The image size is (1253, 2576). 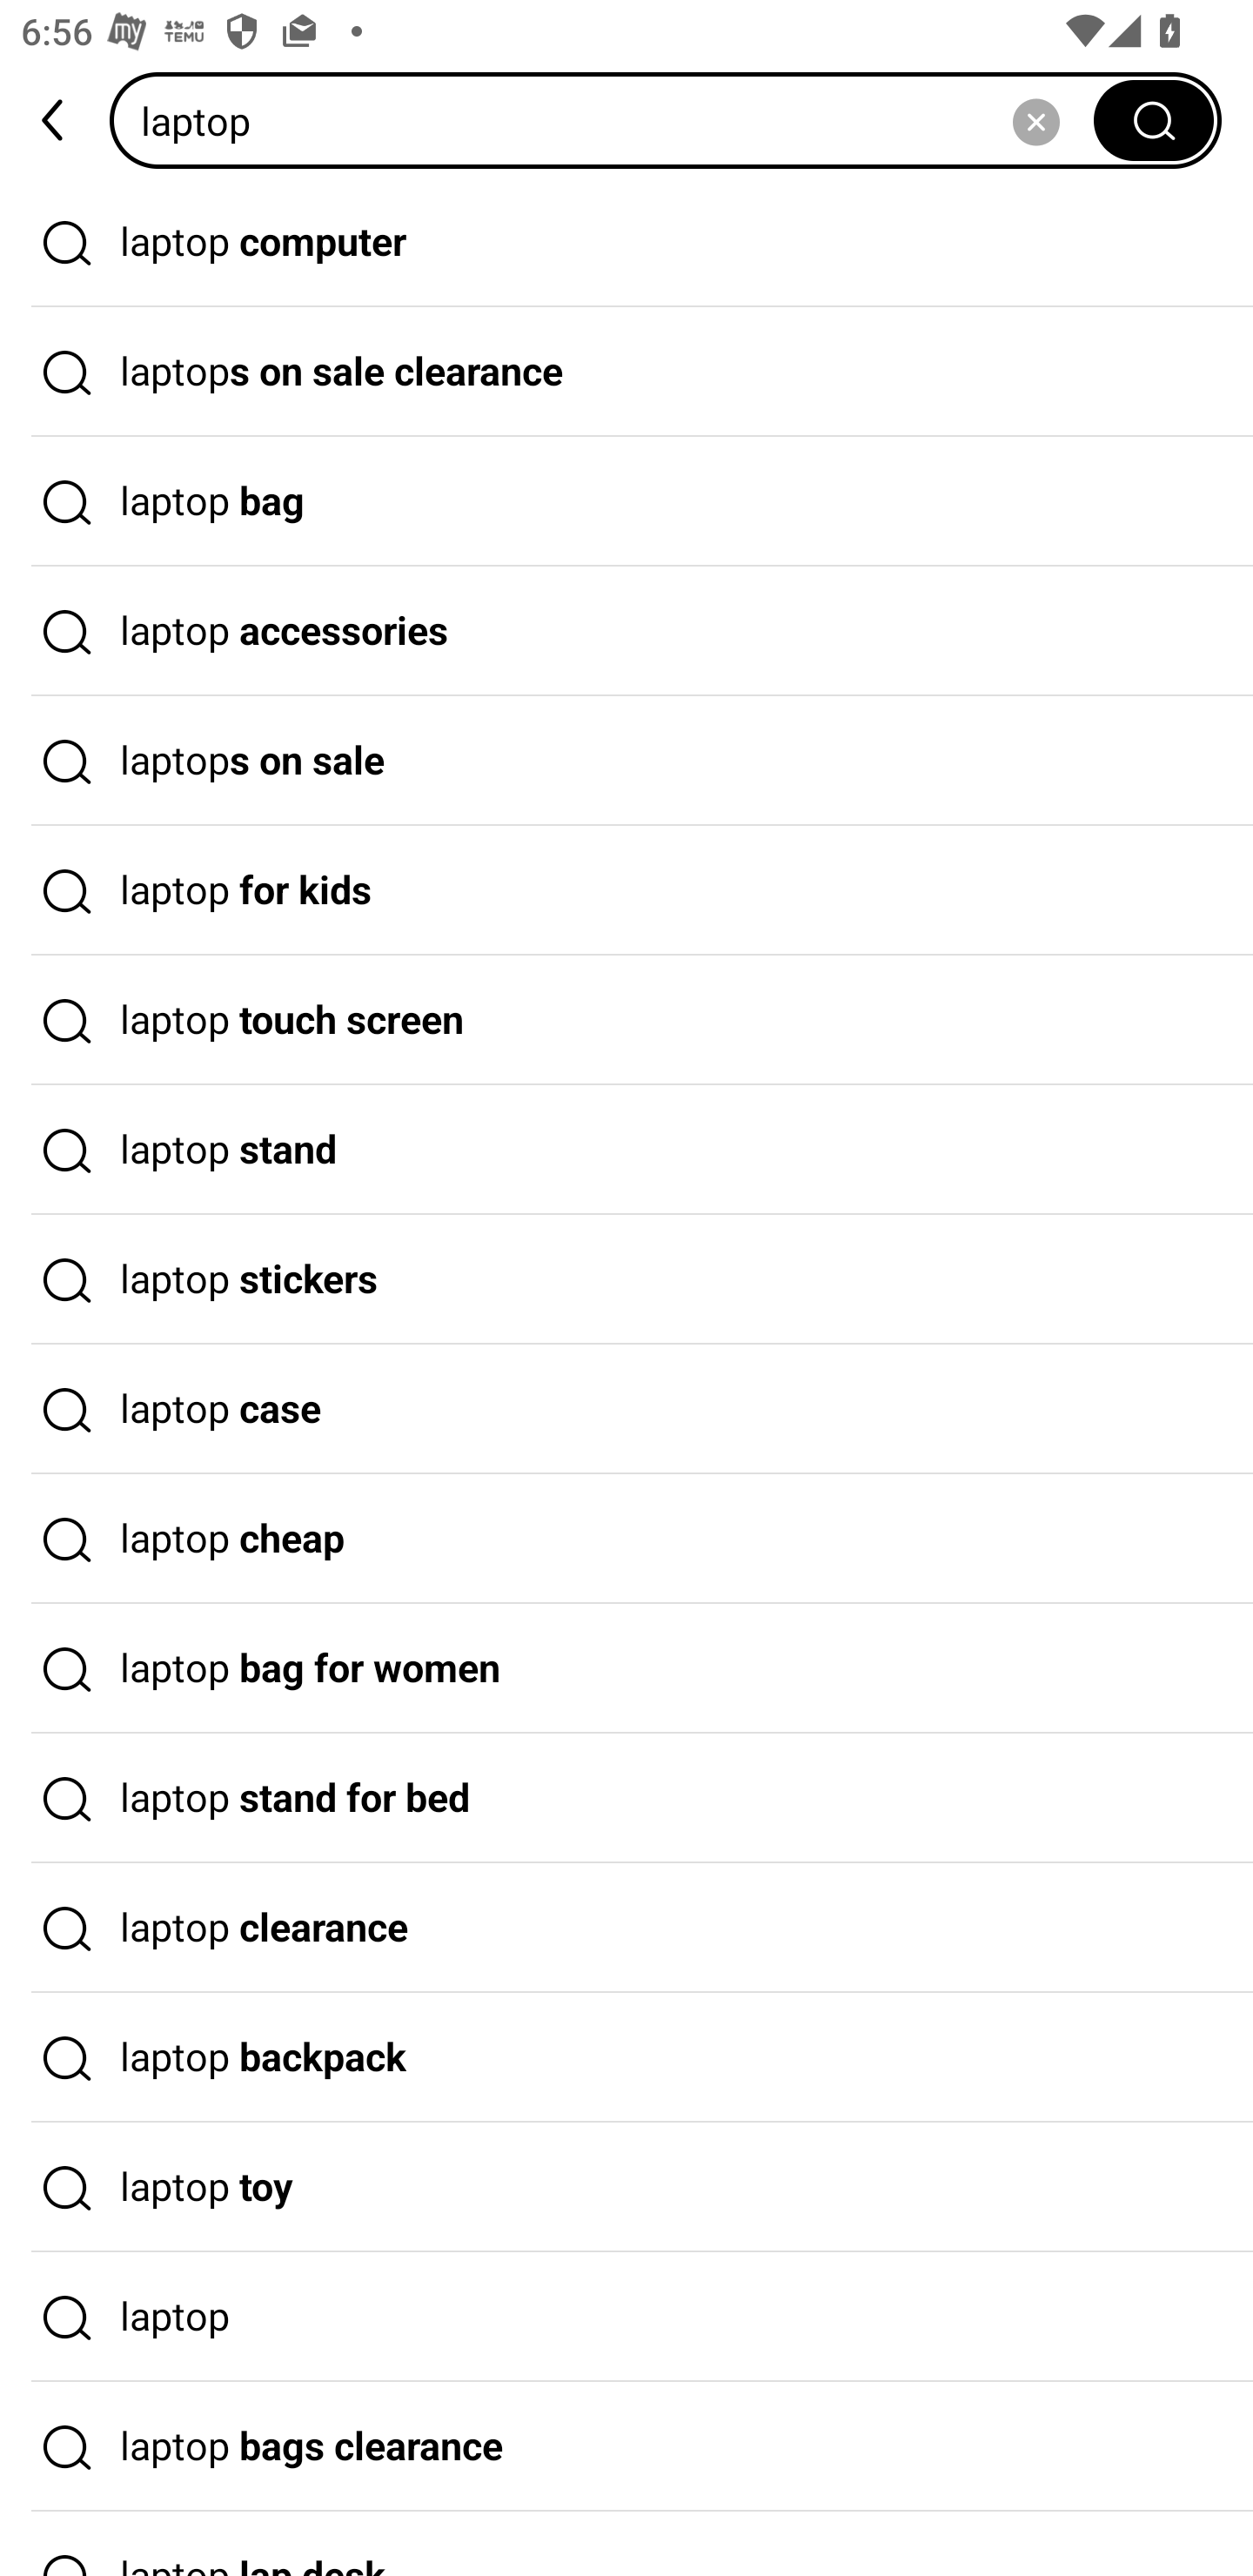 What do you see at coordinates (626, 891) in the screenshot?
I see `laptop for kids` at bounding box center [626, 891].